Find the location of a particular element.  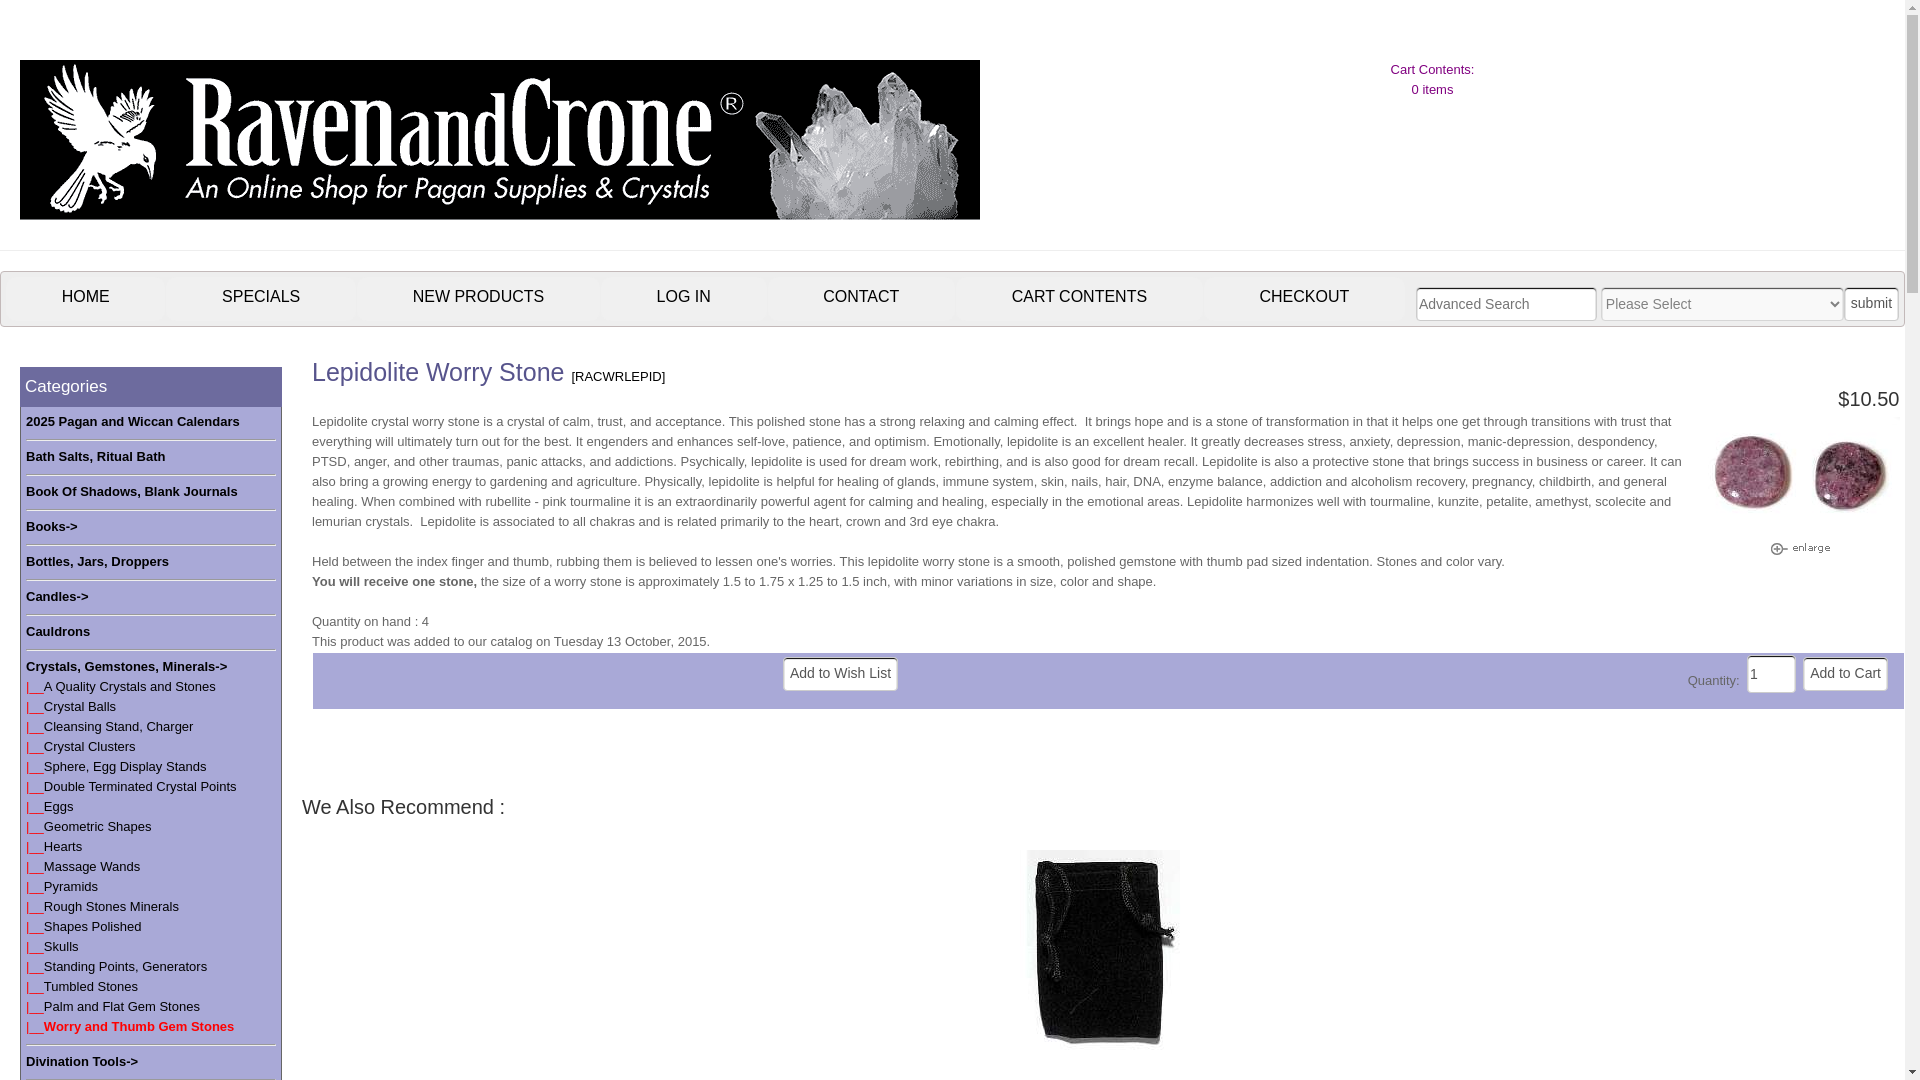

 Click to enlarge  is located at coordinates (1800, 549).